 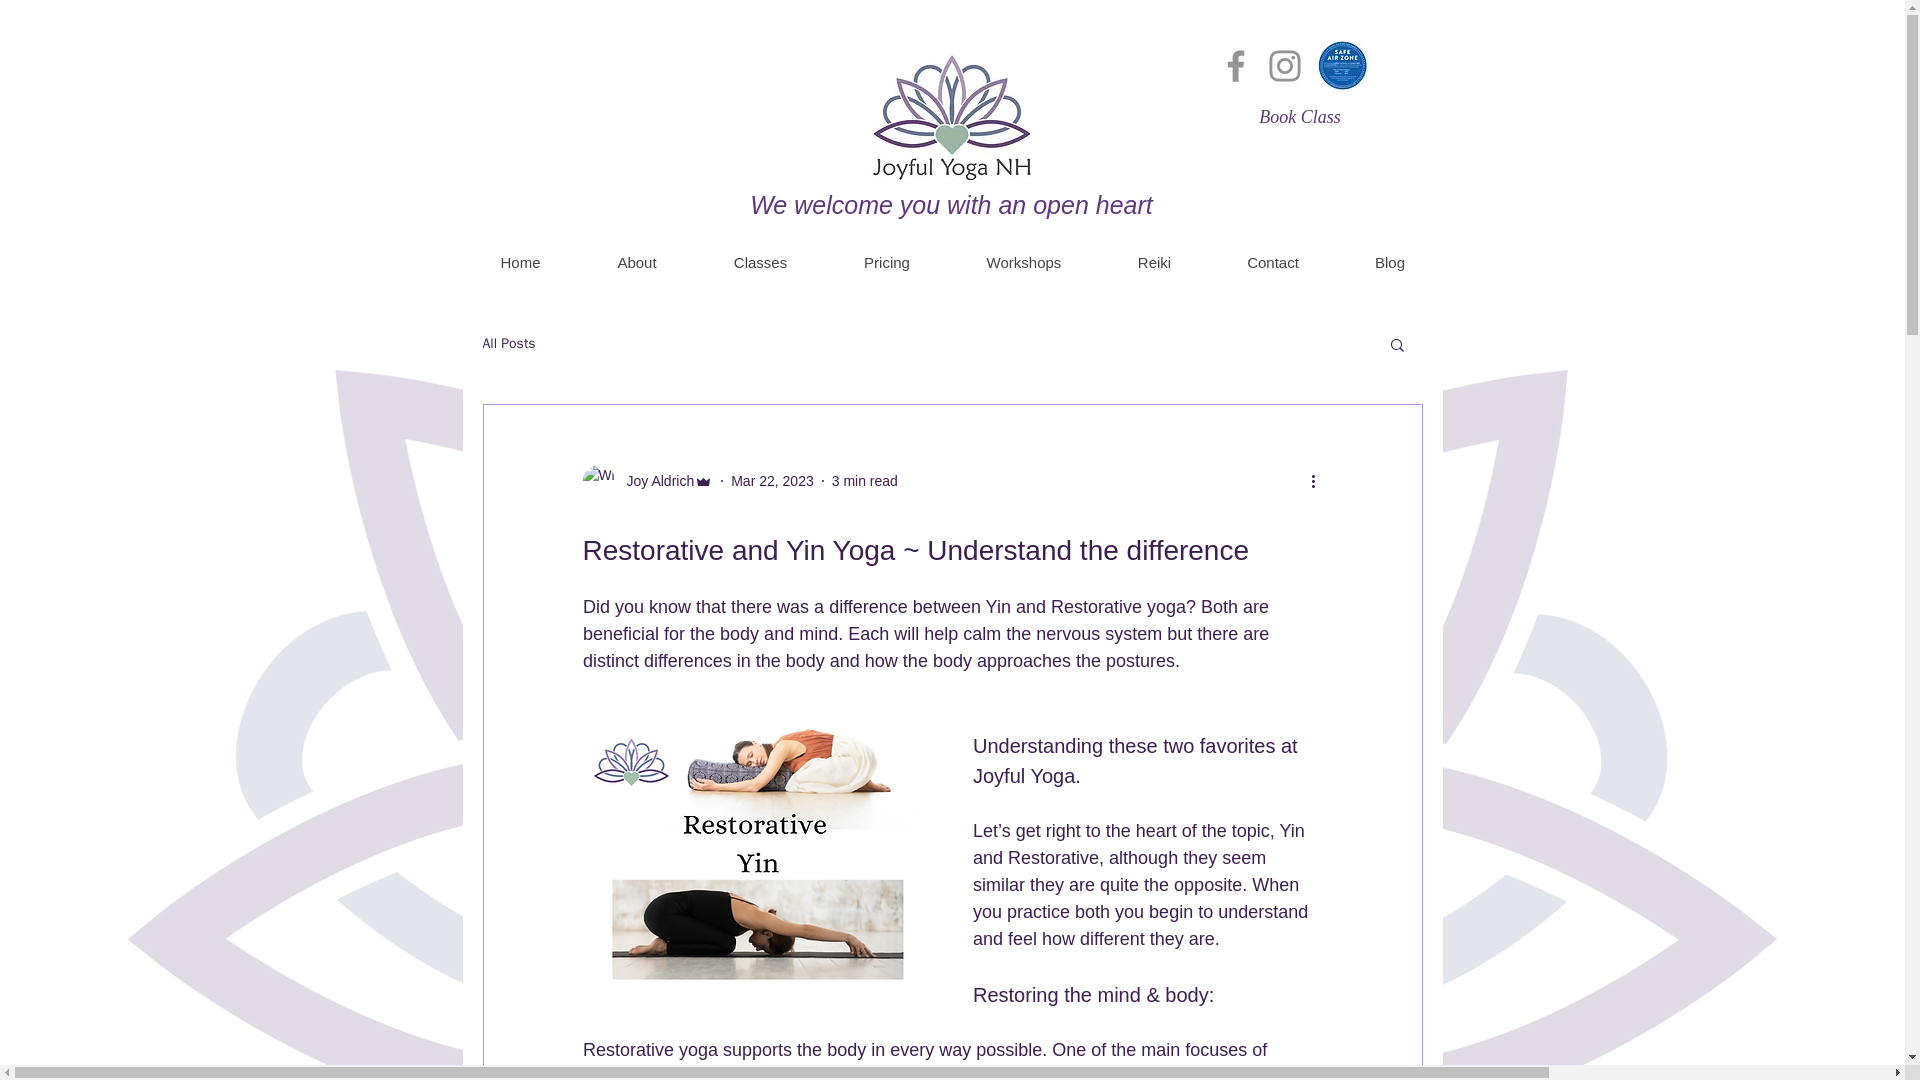 I want to click on Contact, so click(x=1272, y=262).